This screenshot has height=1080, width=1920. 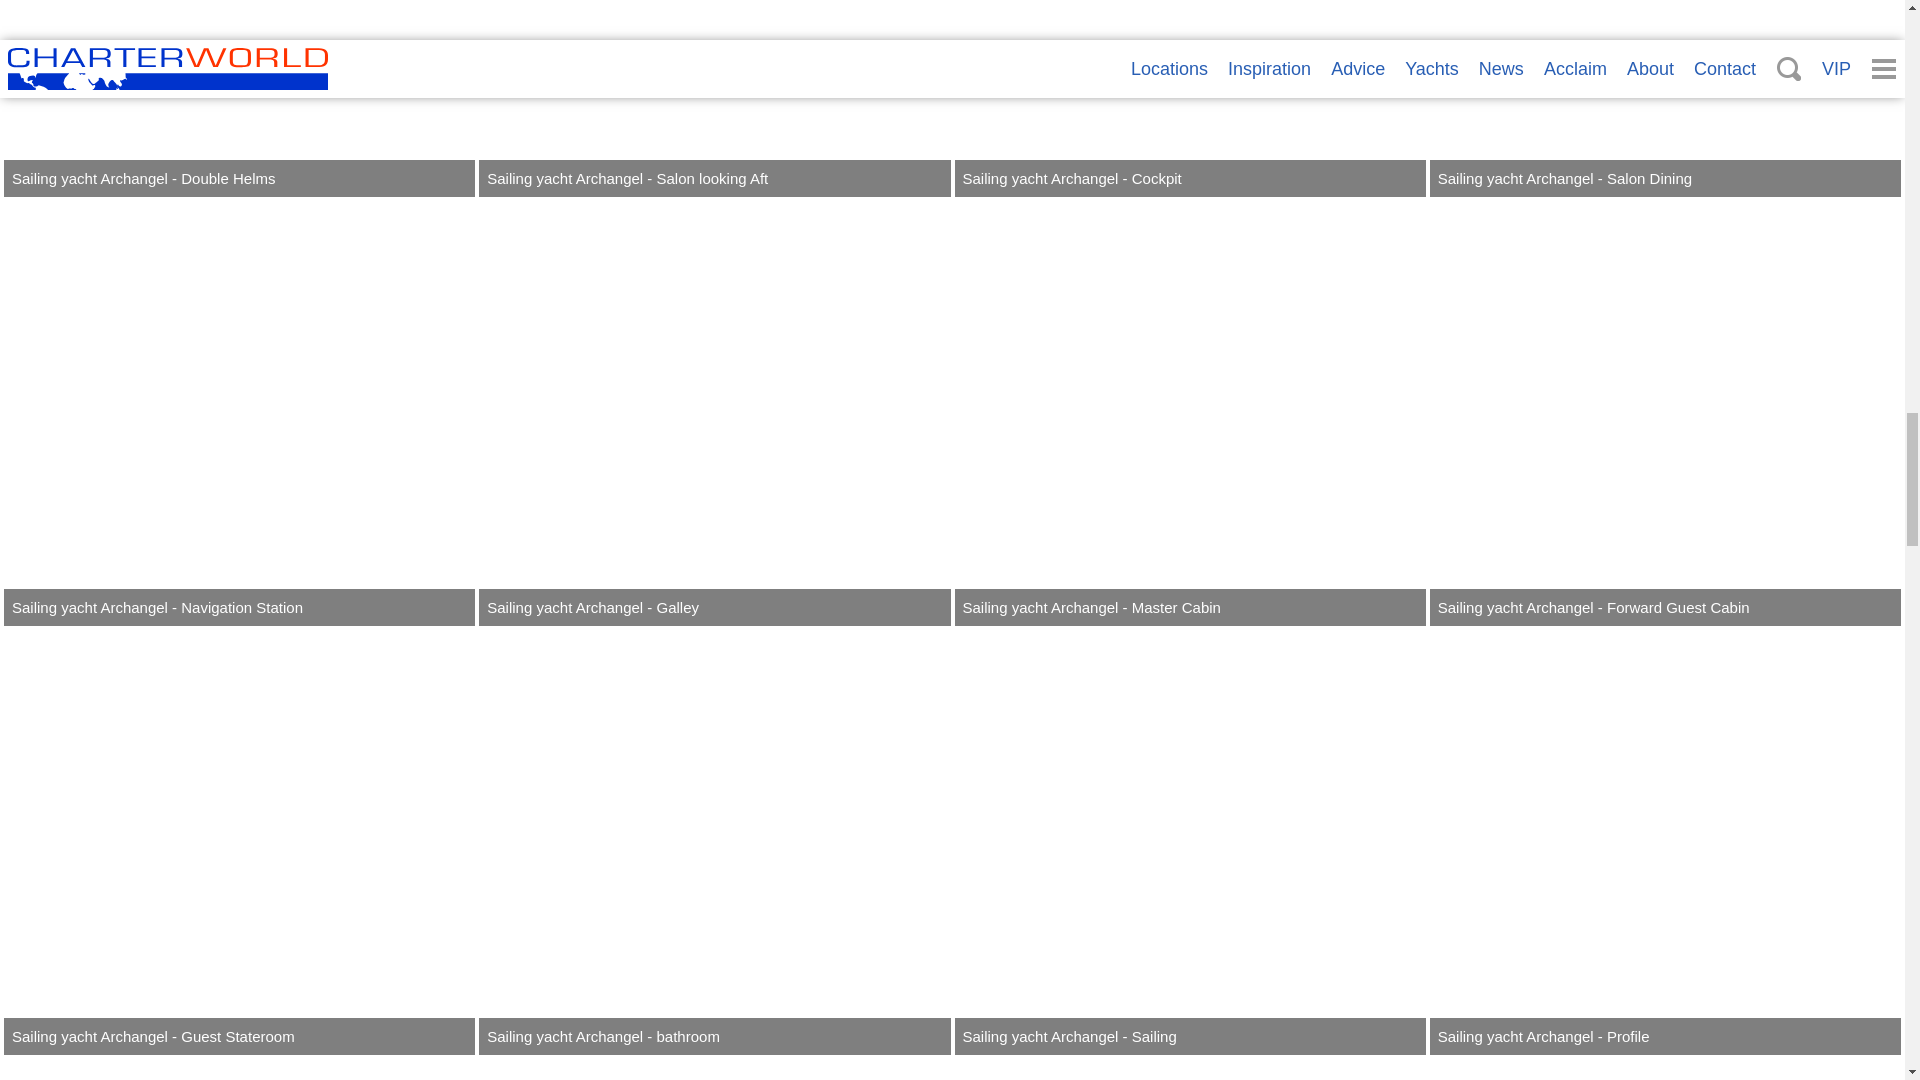 I want to click on Sailing yacht Archangel -  Forward Guest Cabin, so click(x=1665, y=413).